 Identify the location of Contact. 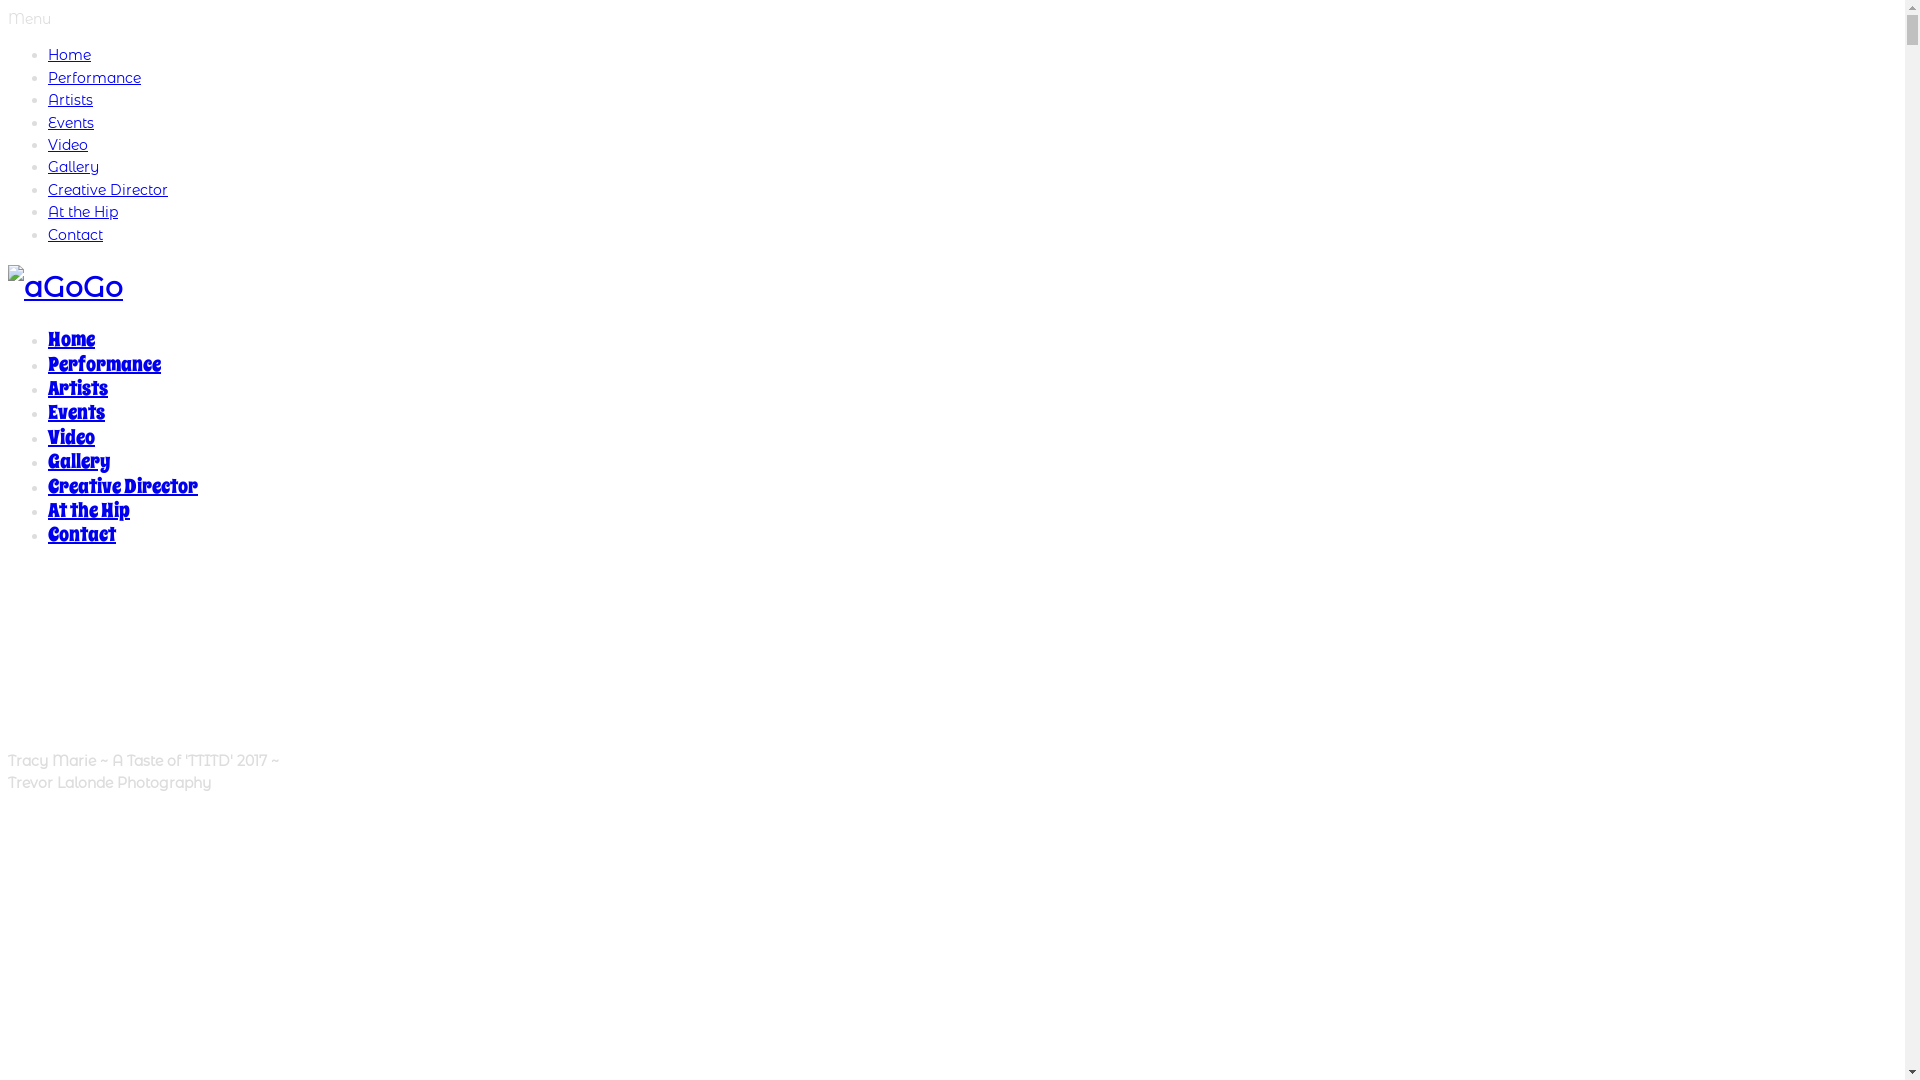
(76, 235).